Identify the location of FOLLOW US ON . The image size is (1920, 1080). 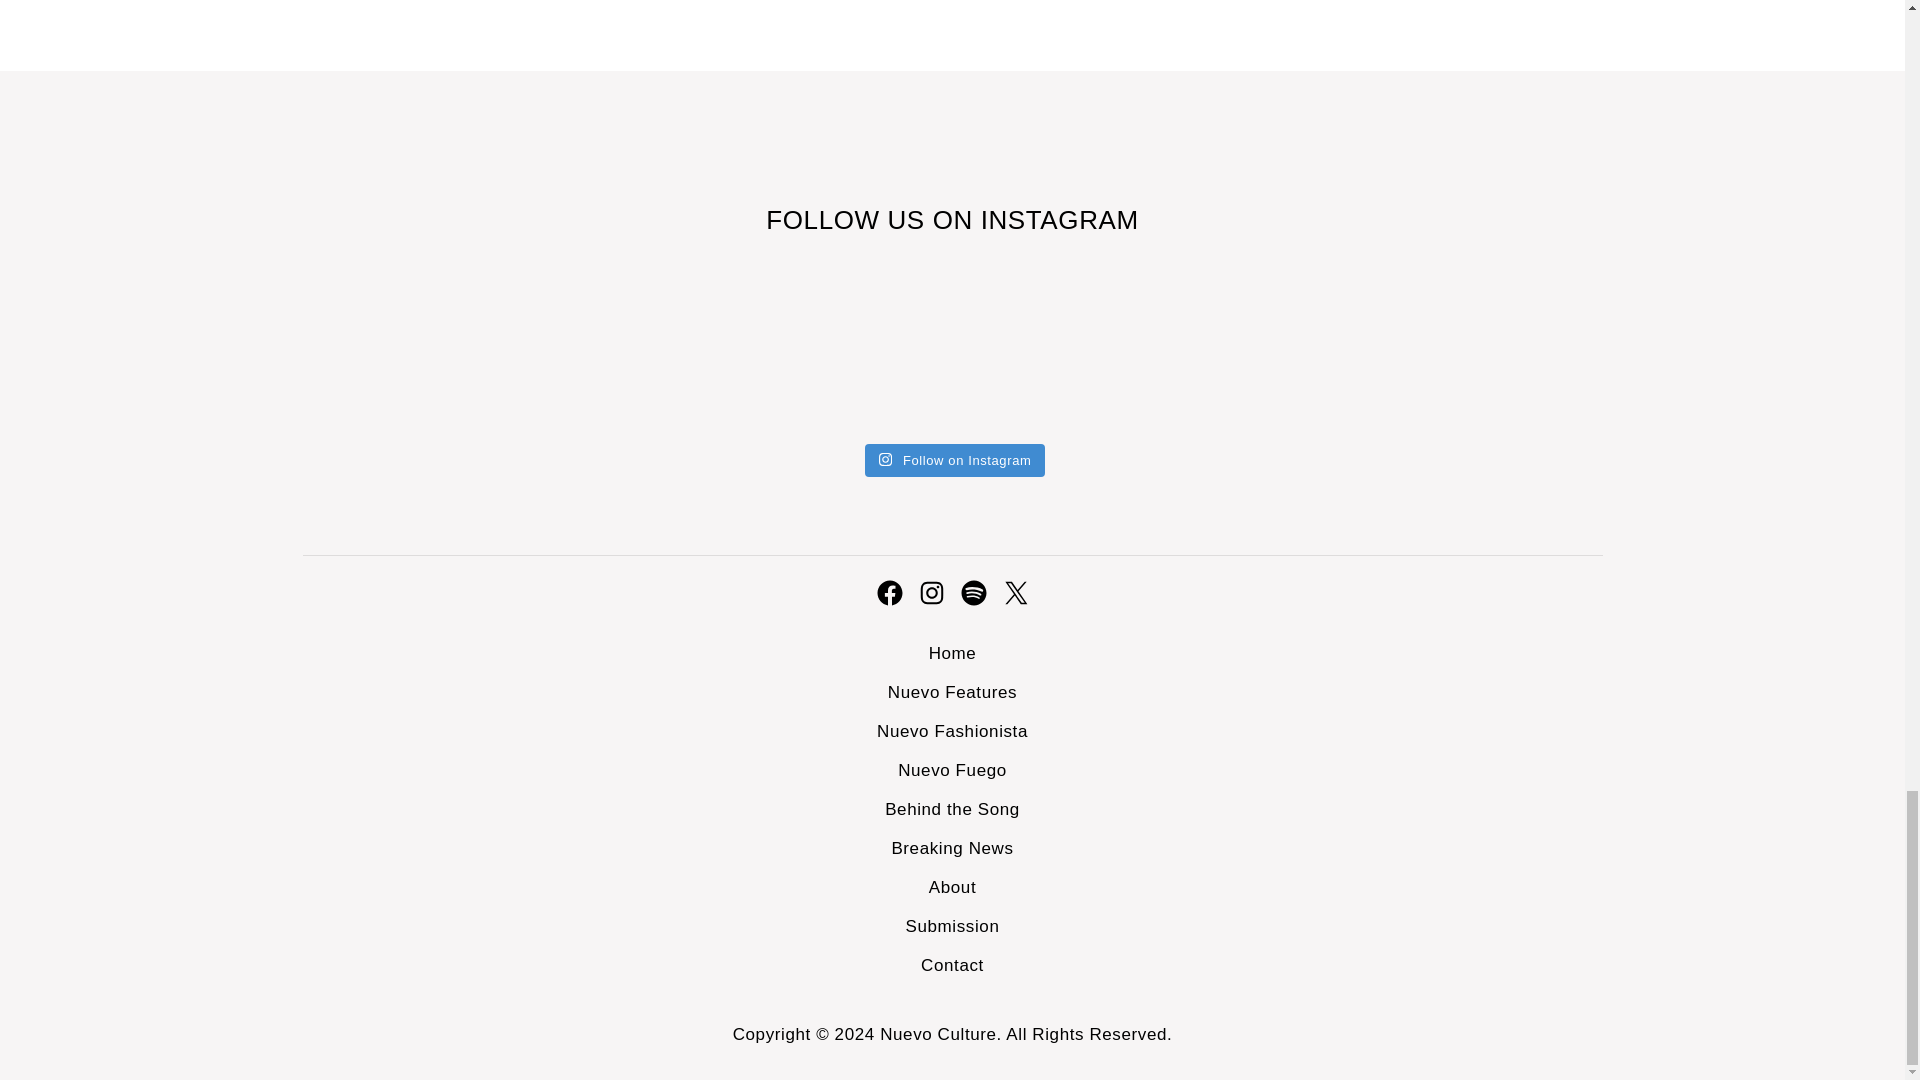
(872, 220).